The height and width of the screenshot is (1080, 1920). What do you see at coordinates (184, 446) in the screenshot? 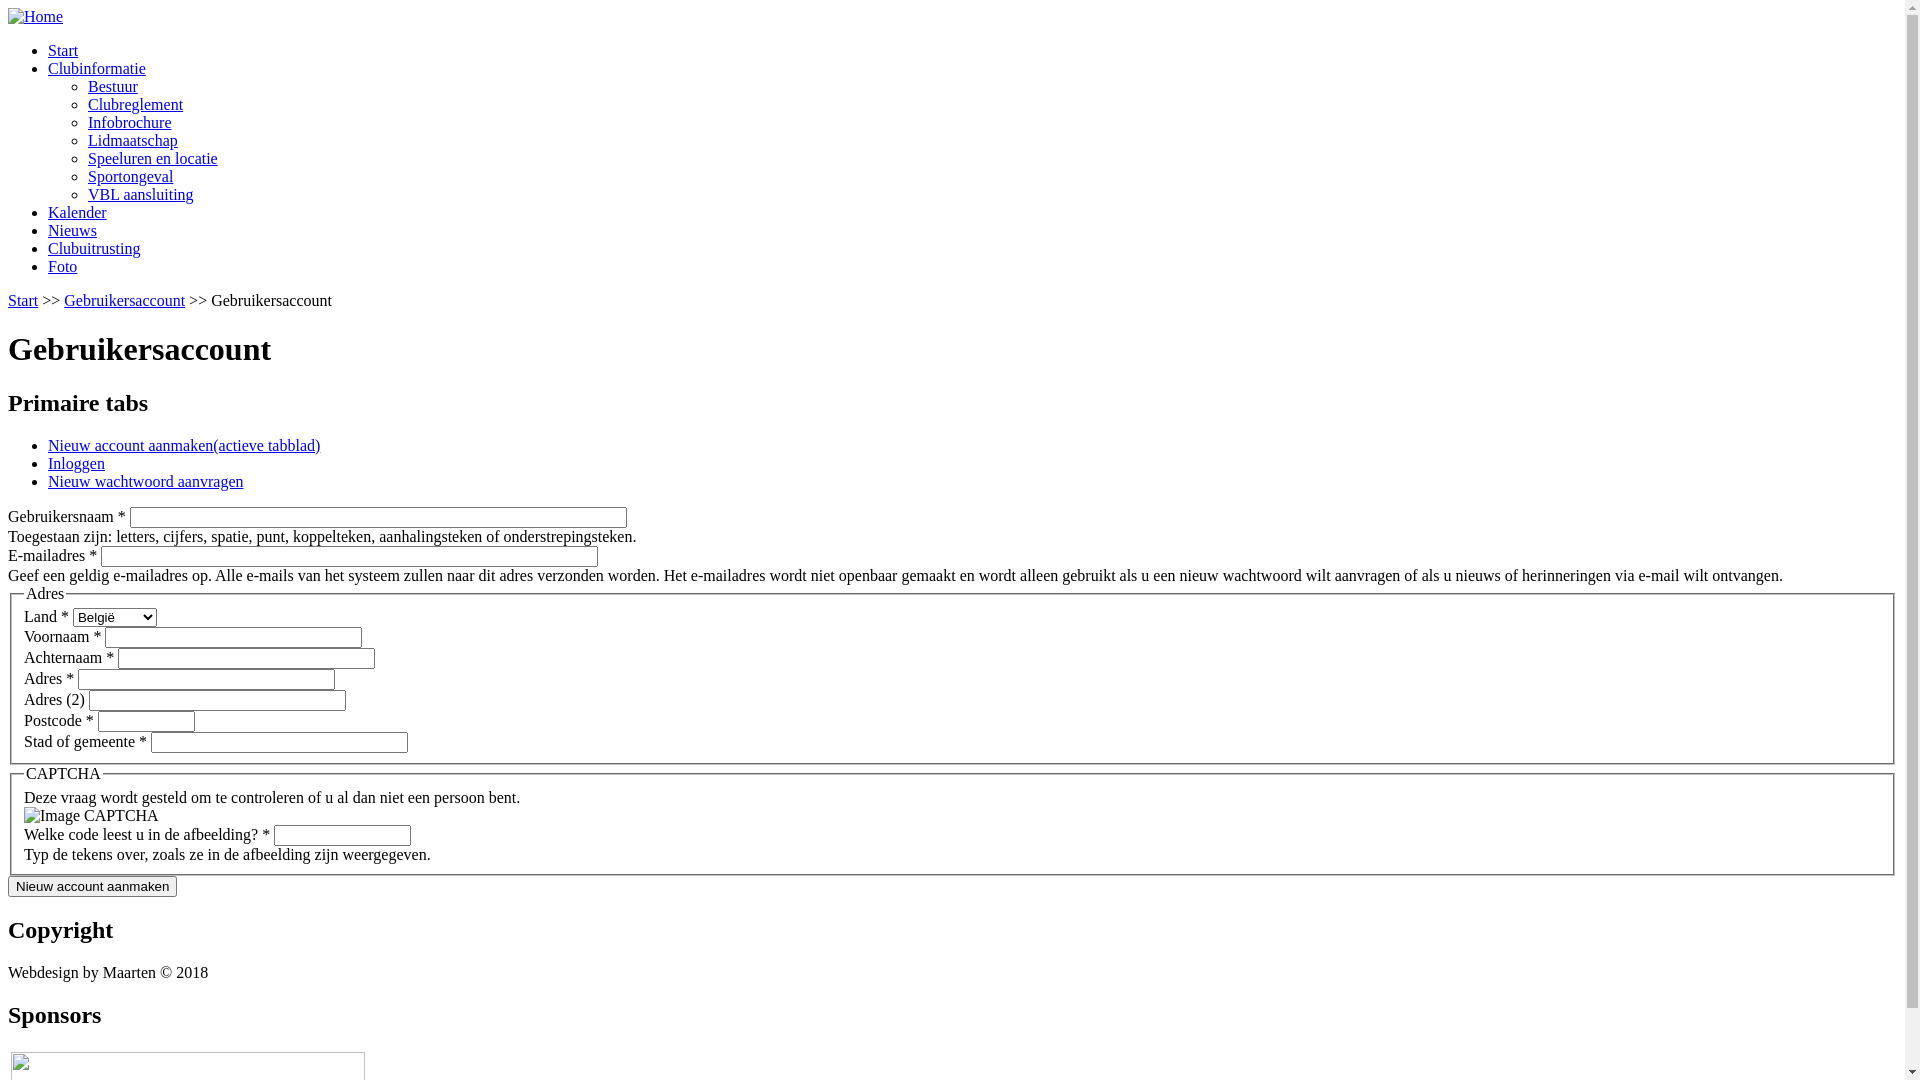
I see `Nieuw account aanmaken(actieve tabblad)` at bounding box center [184, 446].